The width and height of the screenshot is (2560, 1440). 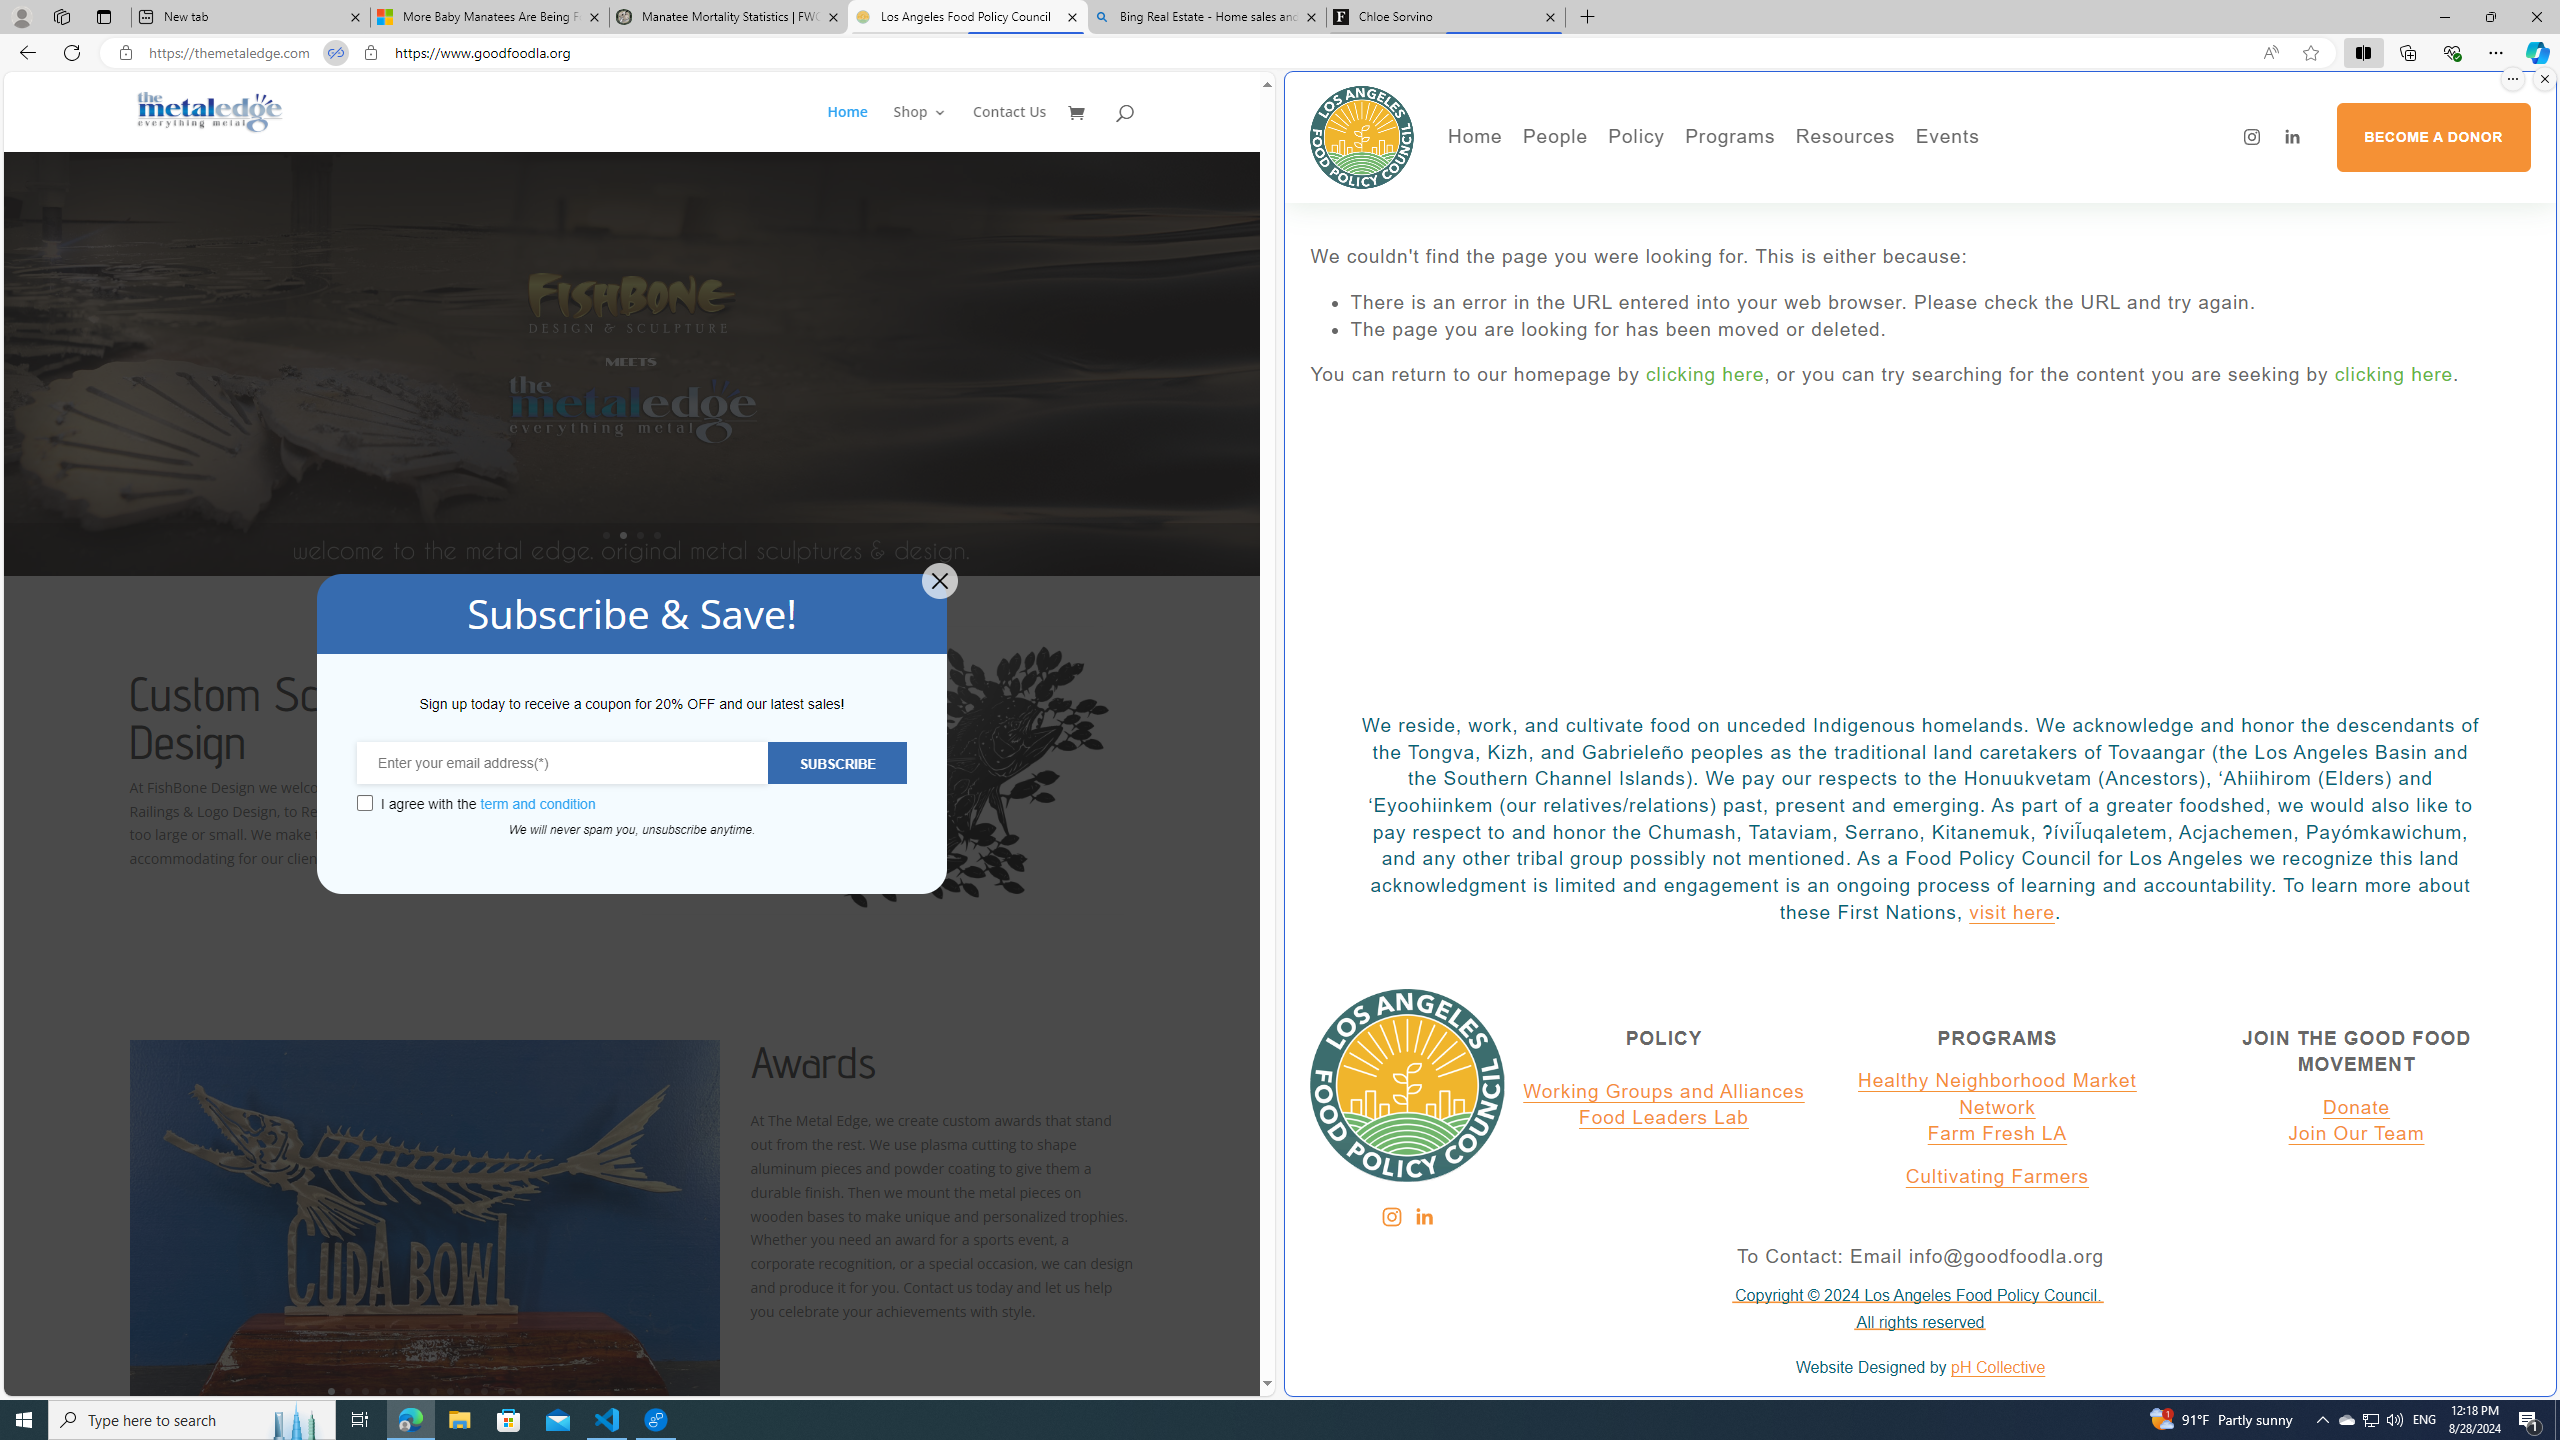 What do you see at coordinates (1924, 205) in the screenshot?
I see `SoCal Impact Food Fund` at bounding box center [1924, 205].